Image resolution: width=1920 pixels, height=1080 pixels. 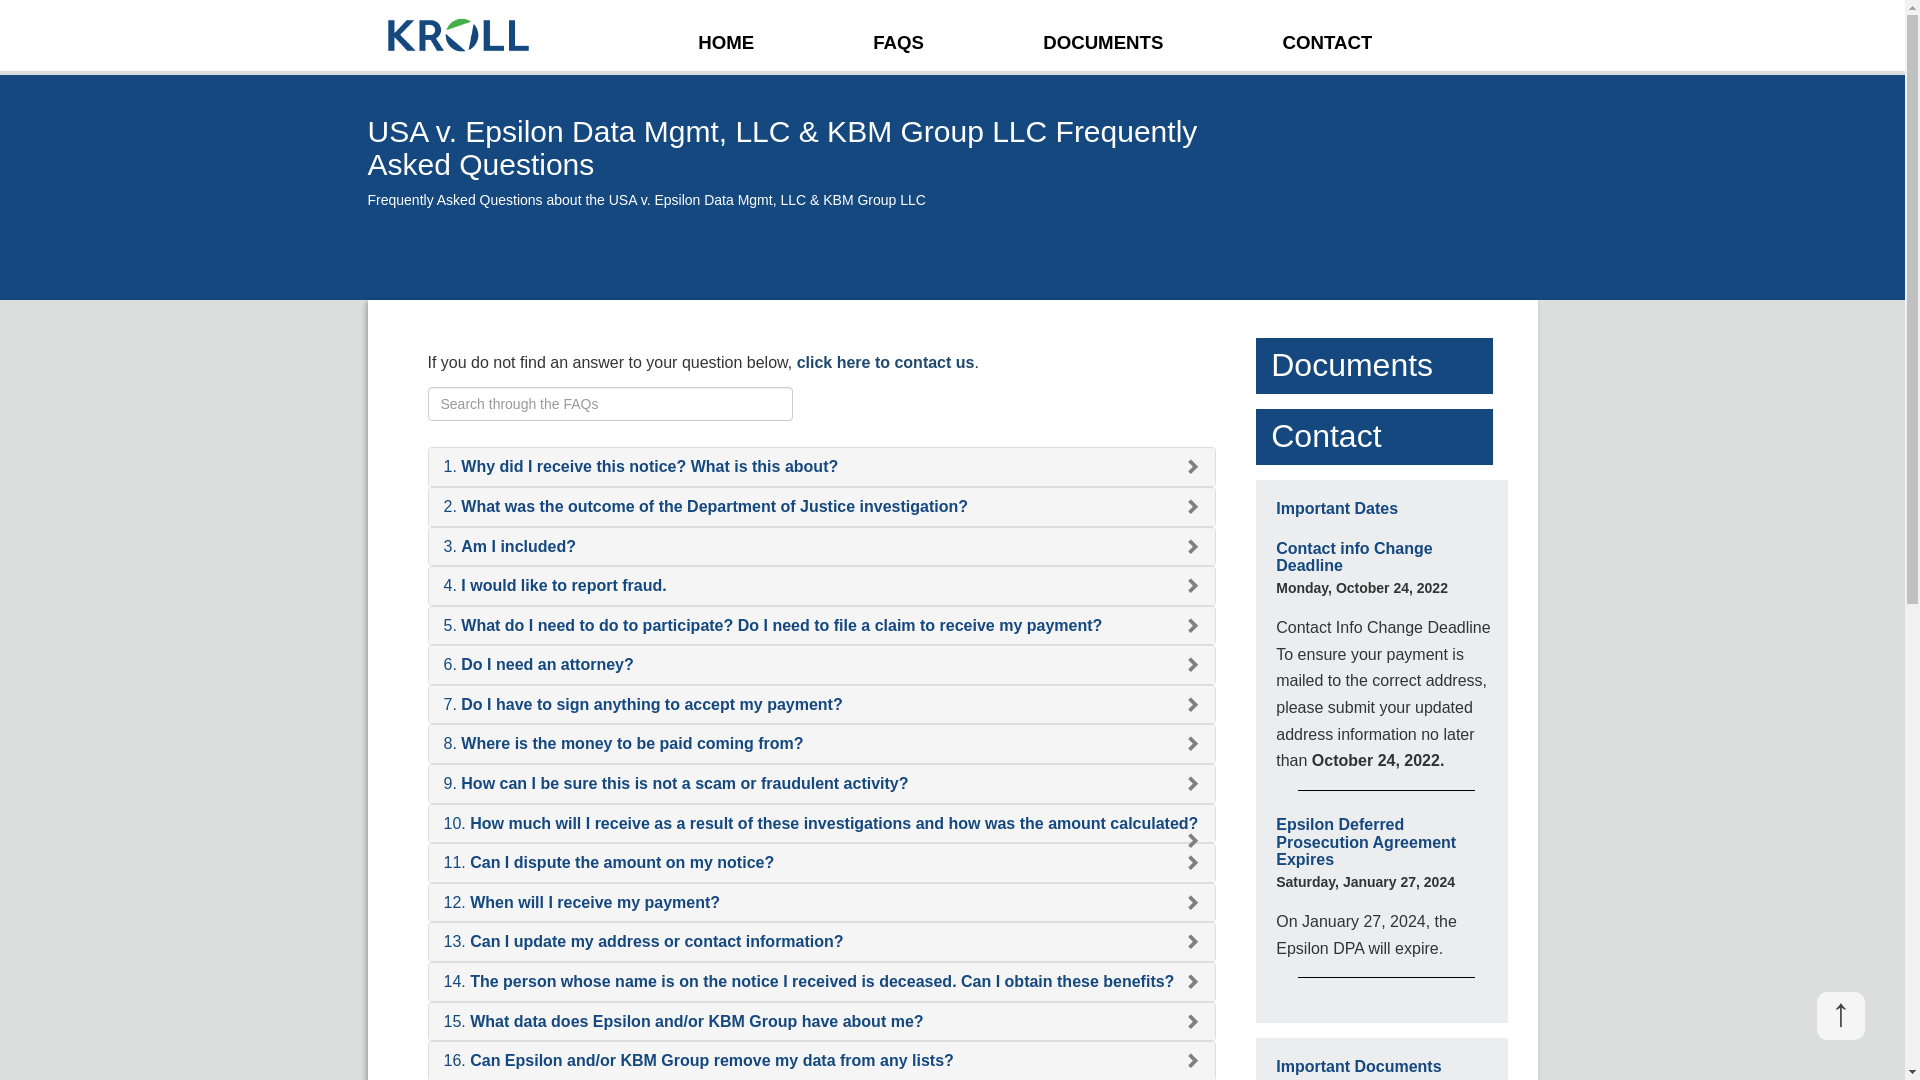 What do you see at coordinates (624, 744) in the screenshot?
I see `8. Where is the money to be paid coming from?` at bounding box center [624, 744].